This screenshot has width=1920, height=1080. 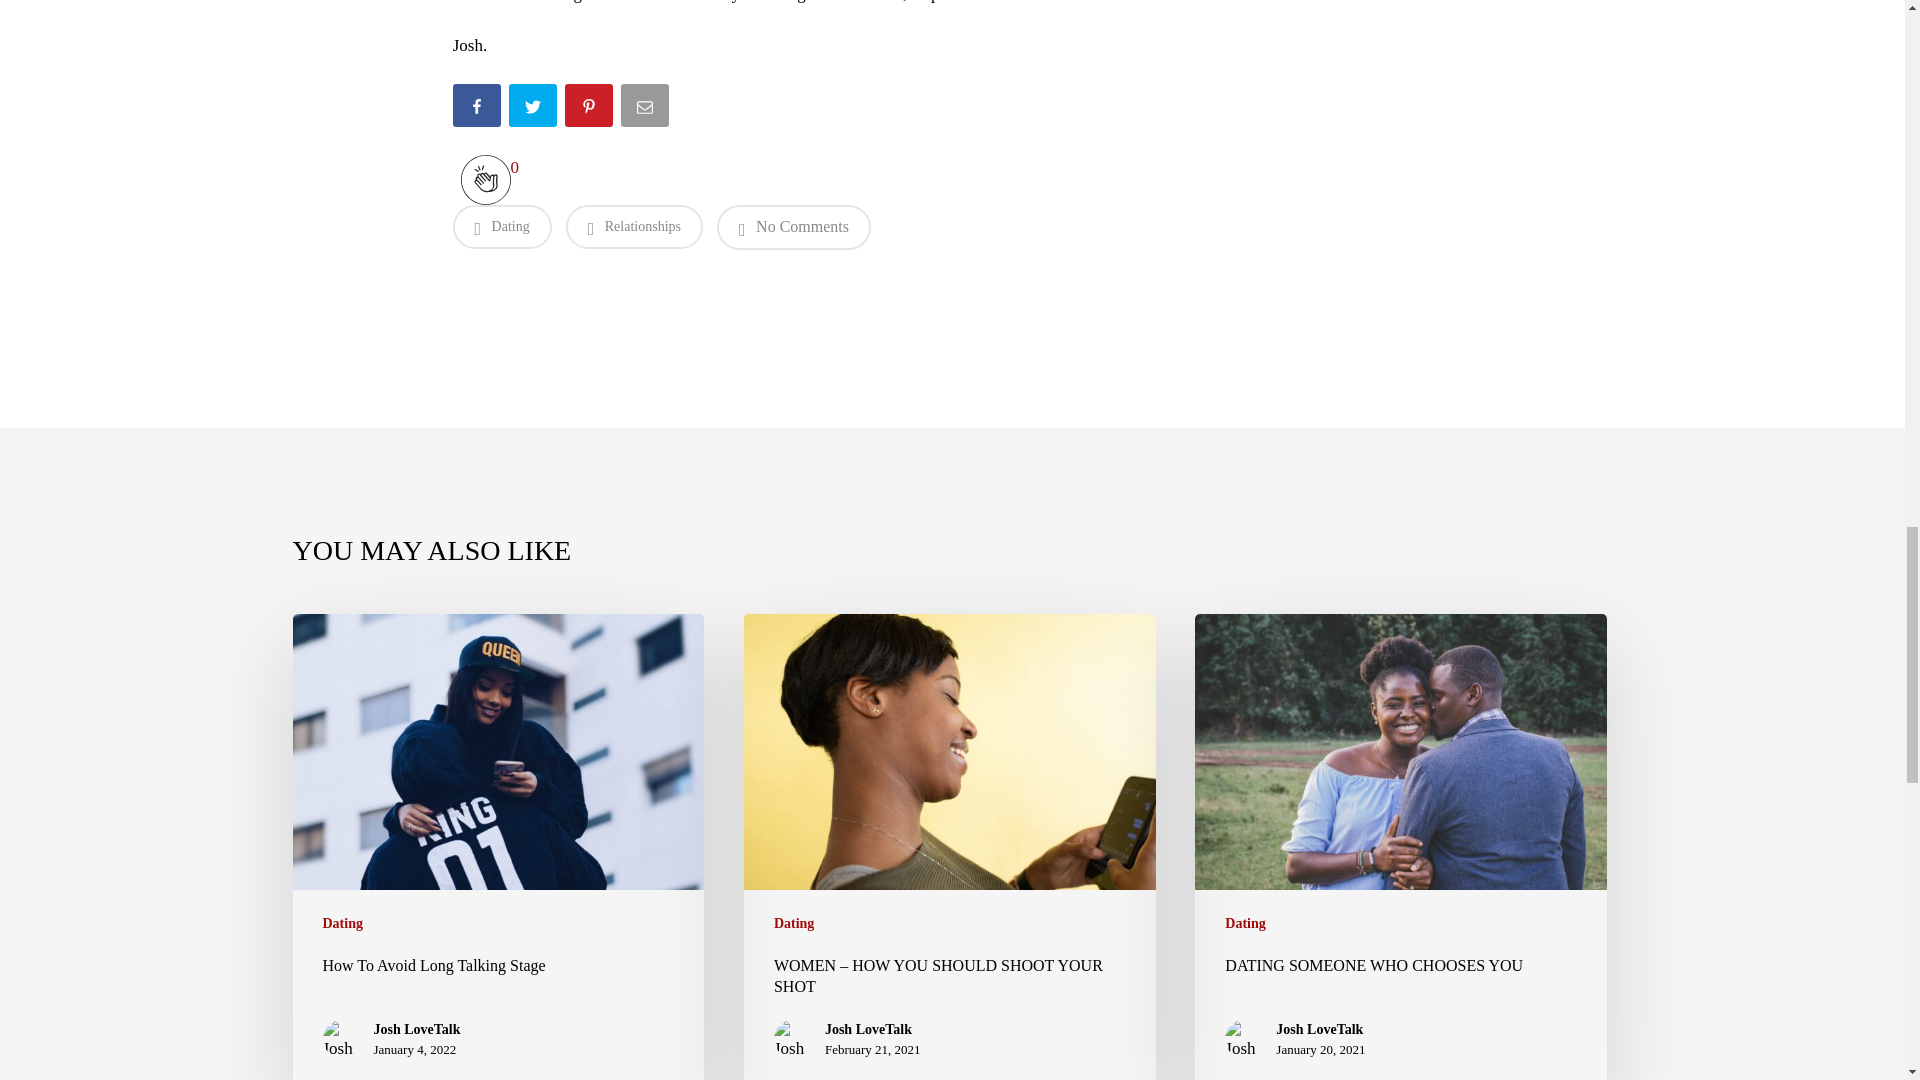 I want to click on Email, so click(x=646, y=120).